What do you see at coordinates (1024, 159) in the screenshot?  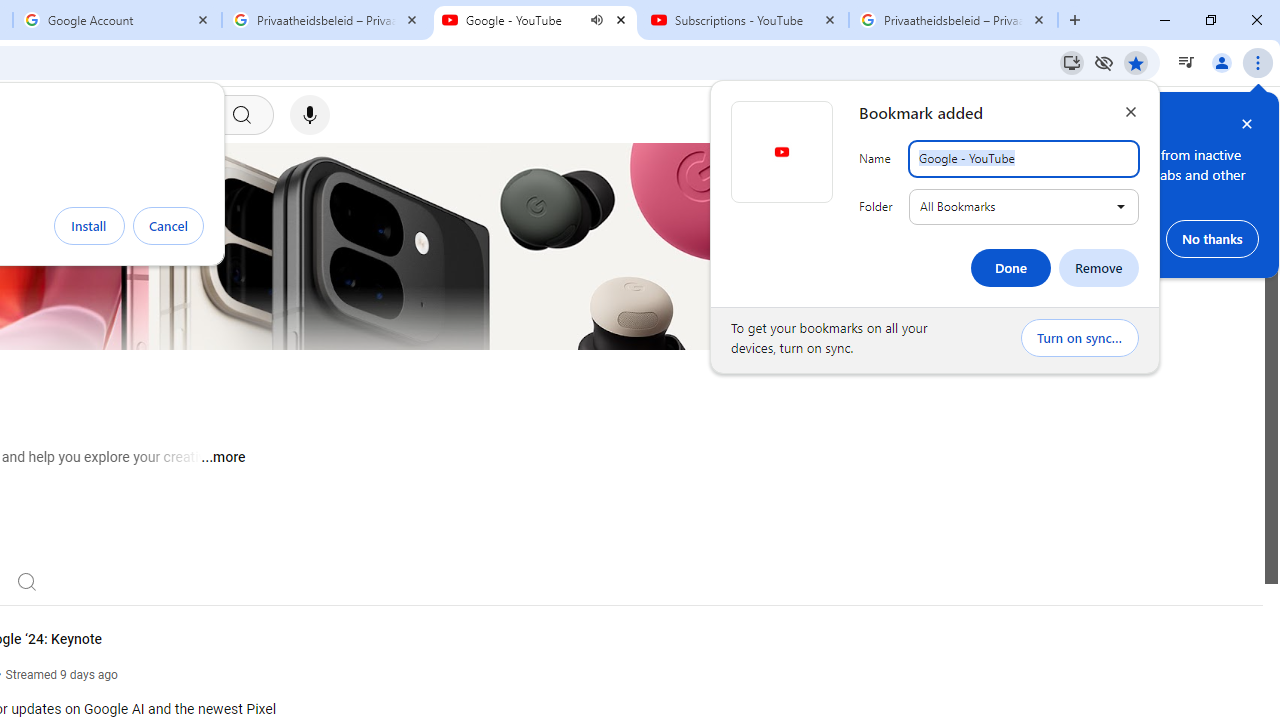 I see `Bookmark name` at bounding box center [1024, 159].